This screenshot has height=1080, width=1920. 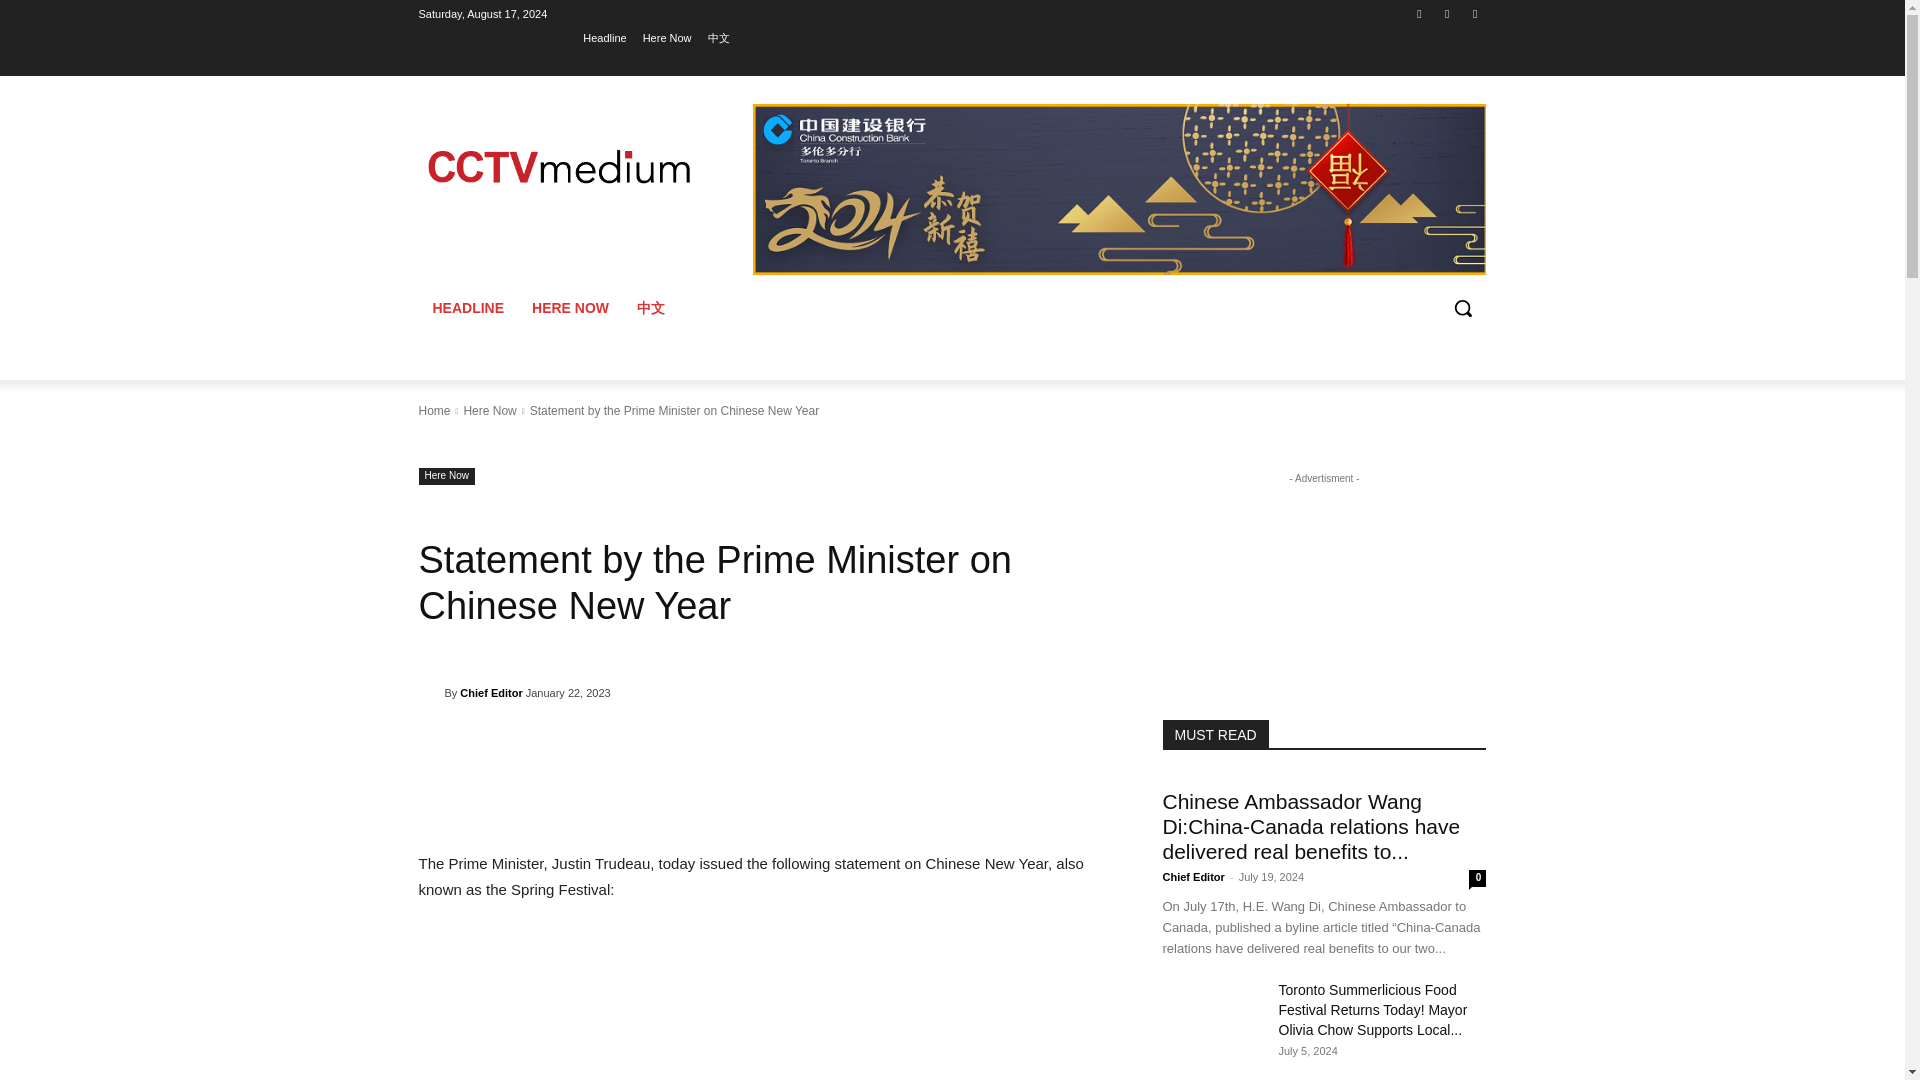 I want to click on Youtube, so click(x=1474, y=13).